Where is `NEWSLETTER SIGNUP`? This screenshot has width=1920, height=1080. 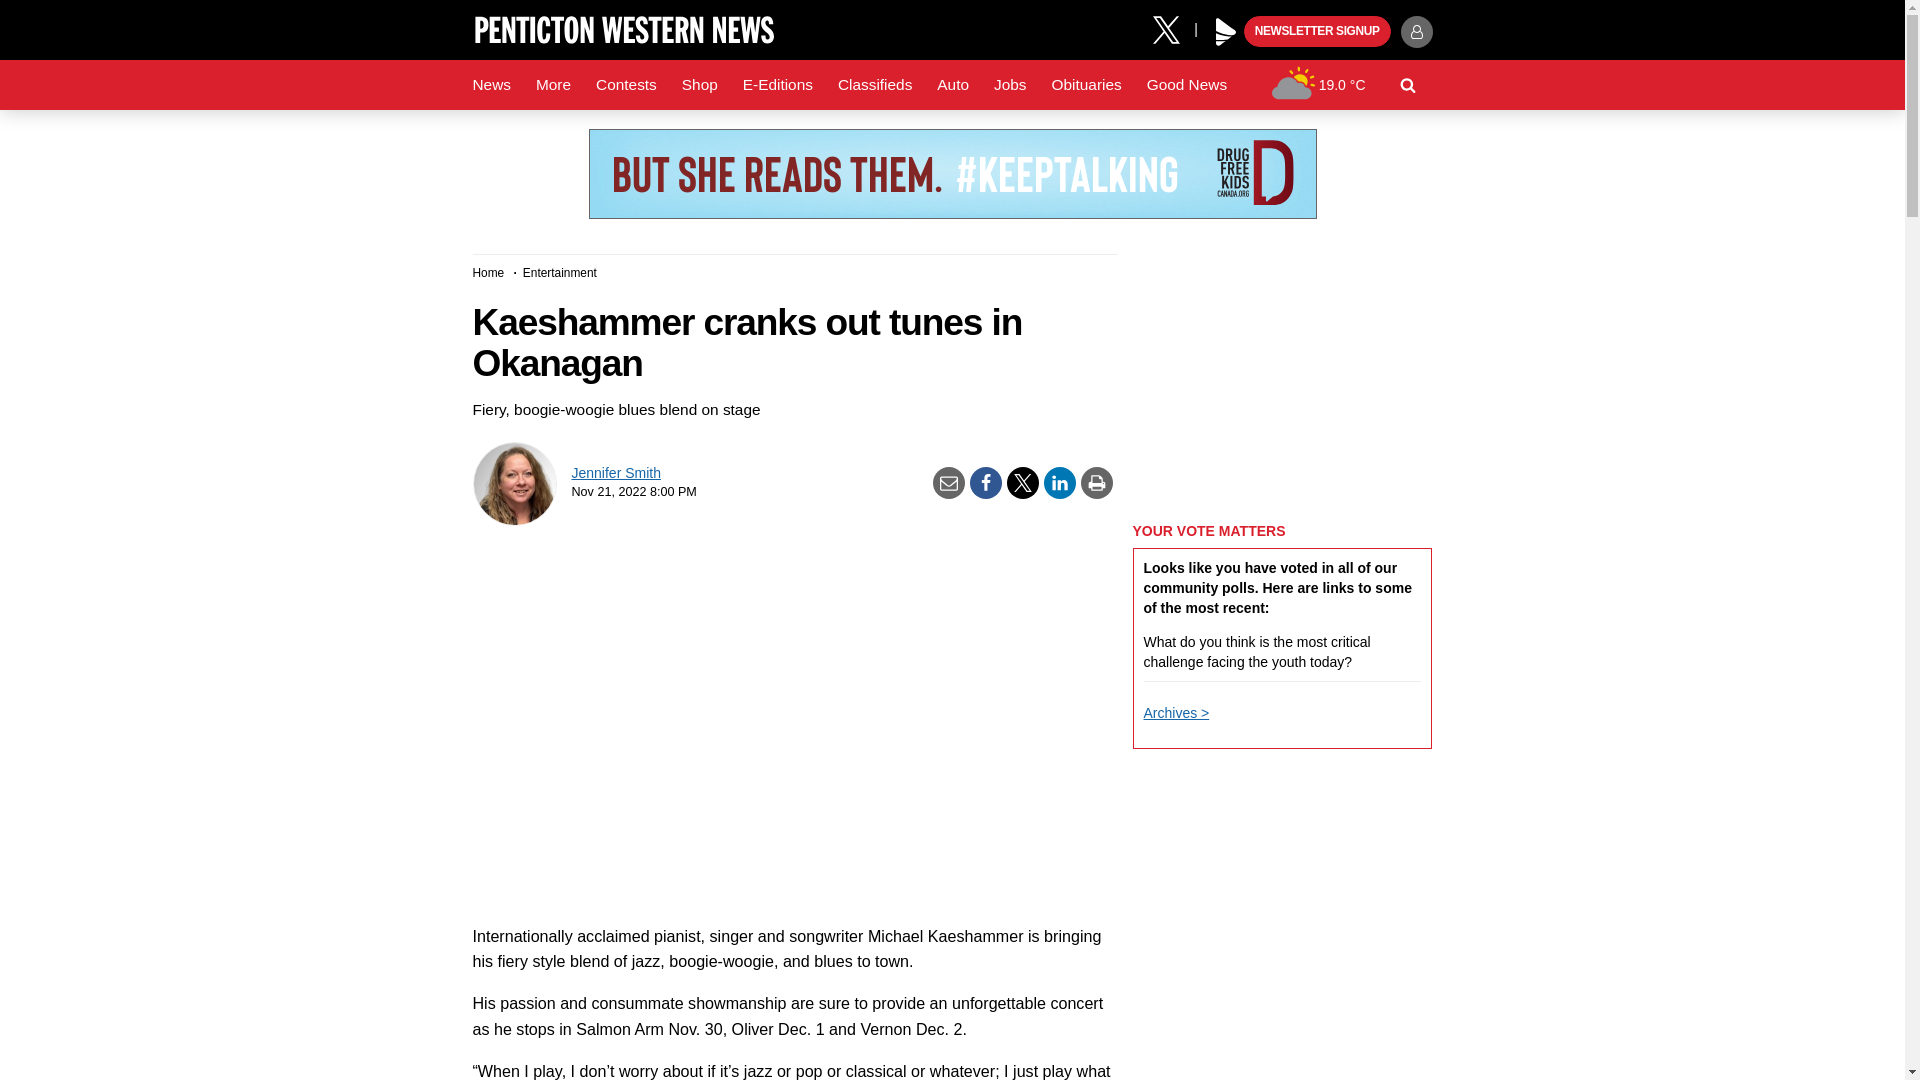 NEWSLETTER SIGNUP is located at coordinates (1317, 32).